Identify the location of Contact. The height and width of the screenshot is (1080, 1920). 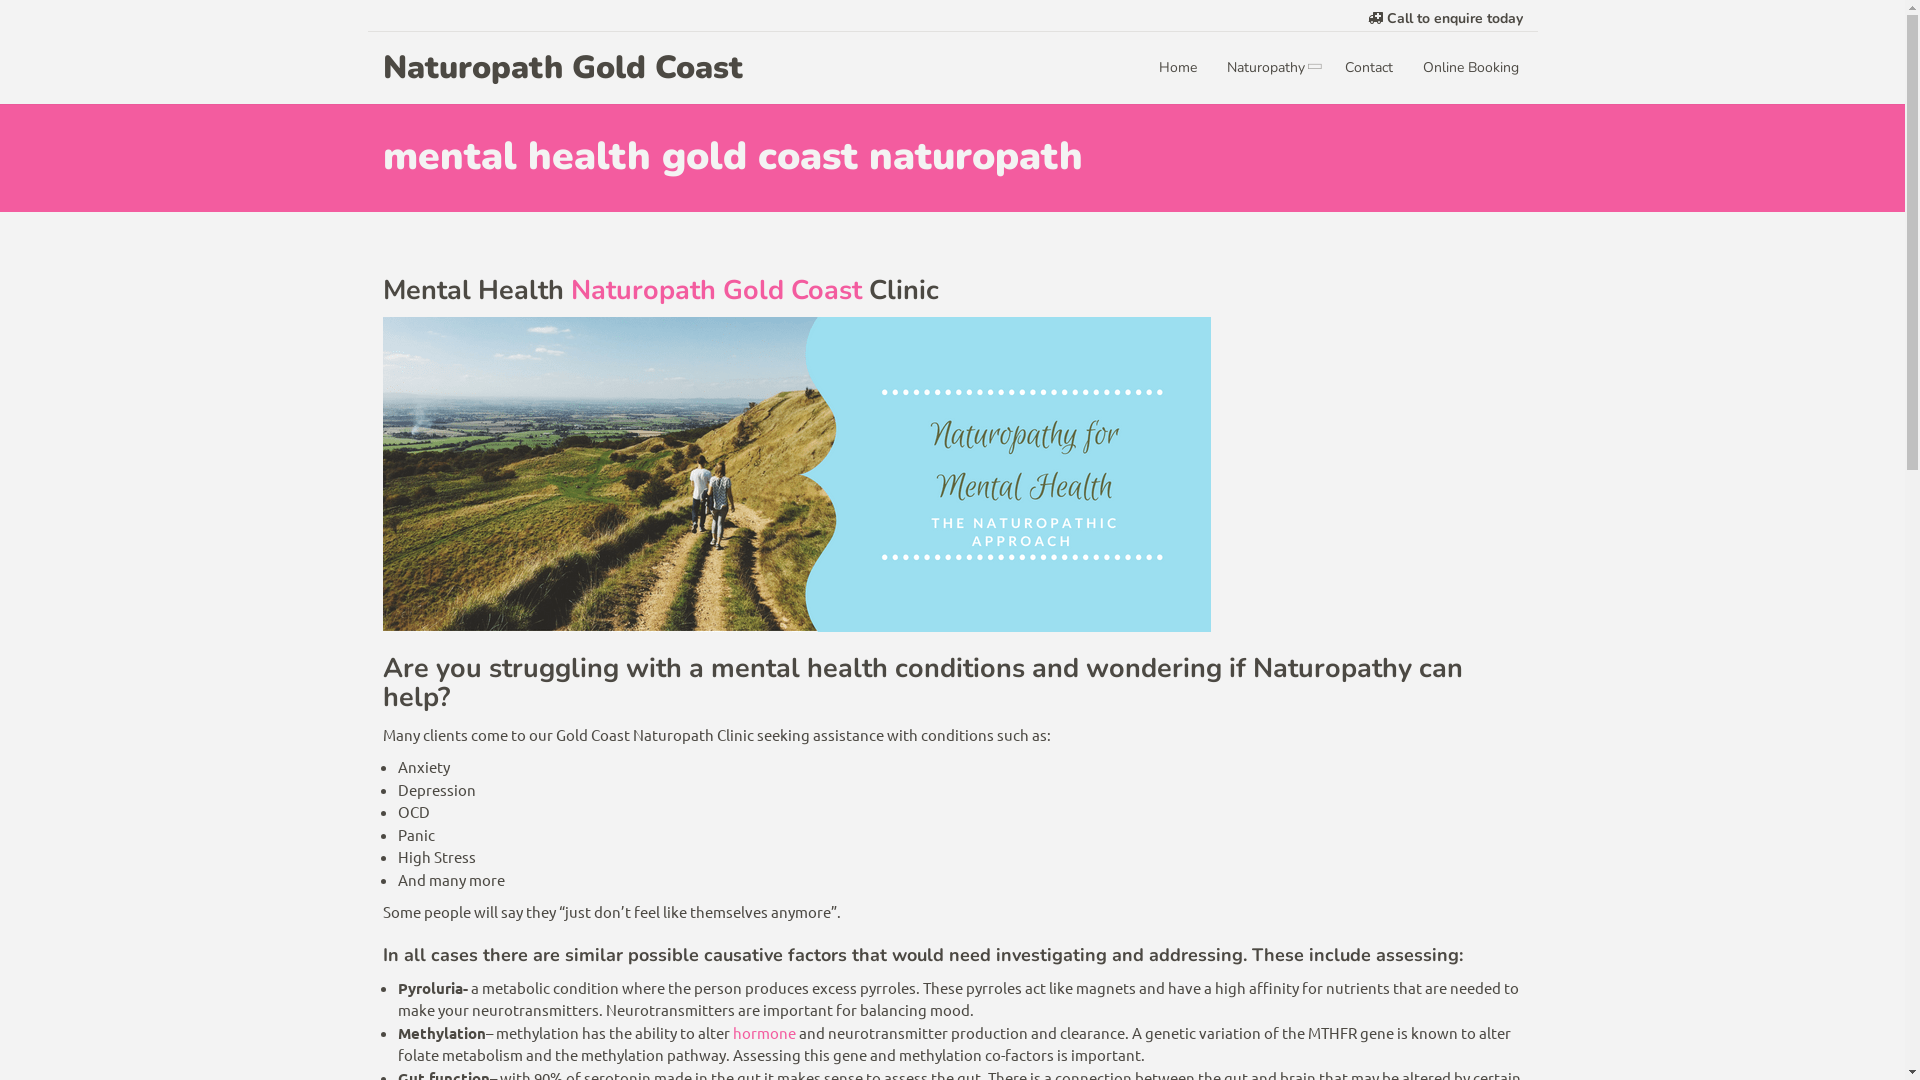
(1369, 68).